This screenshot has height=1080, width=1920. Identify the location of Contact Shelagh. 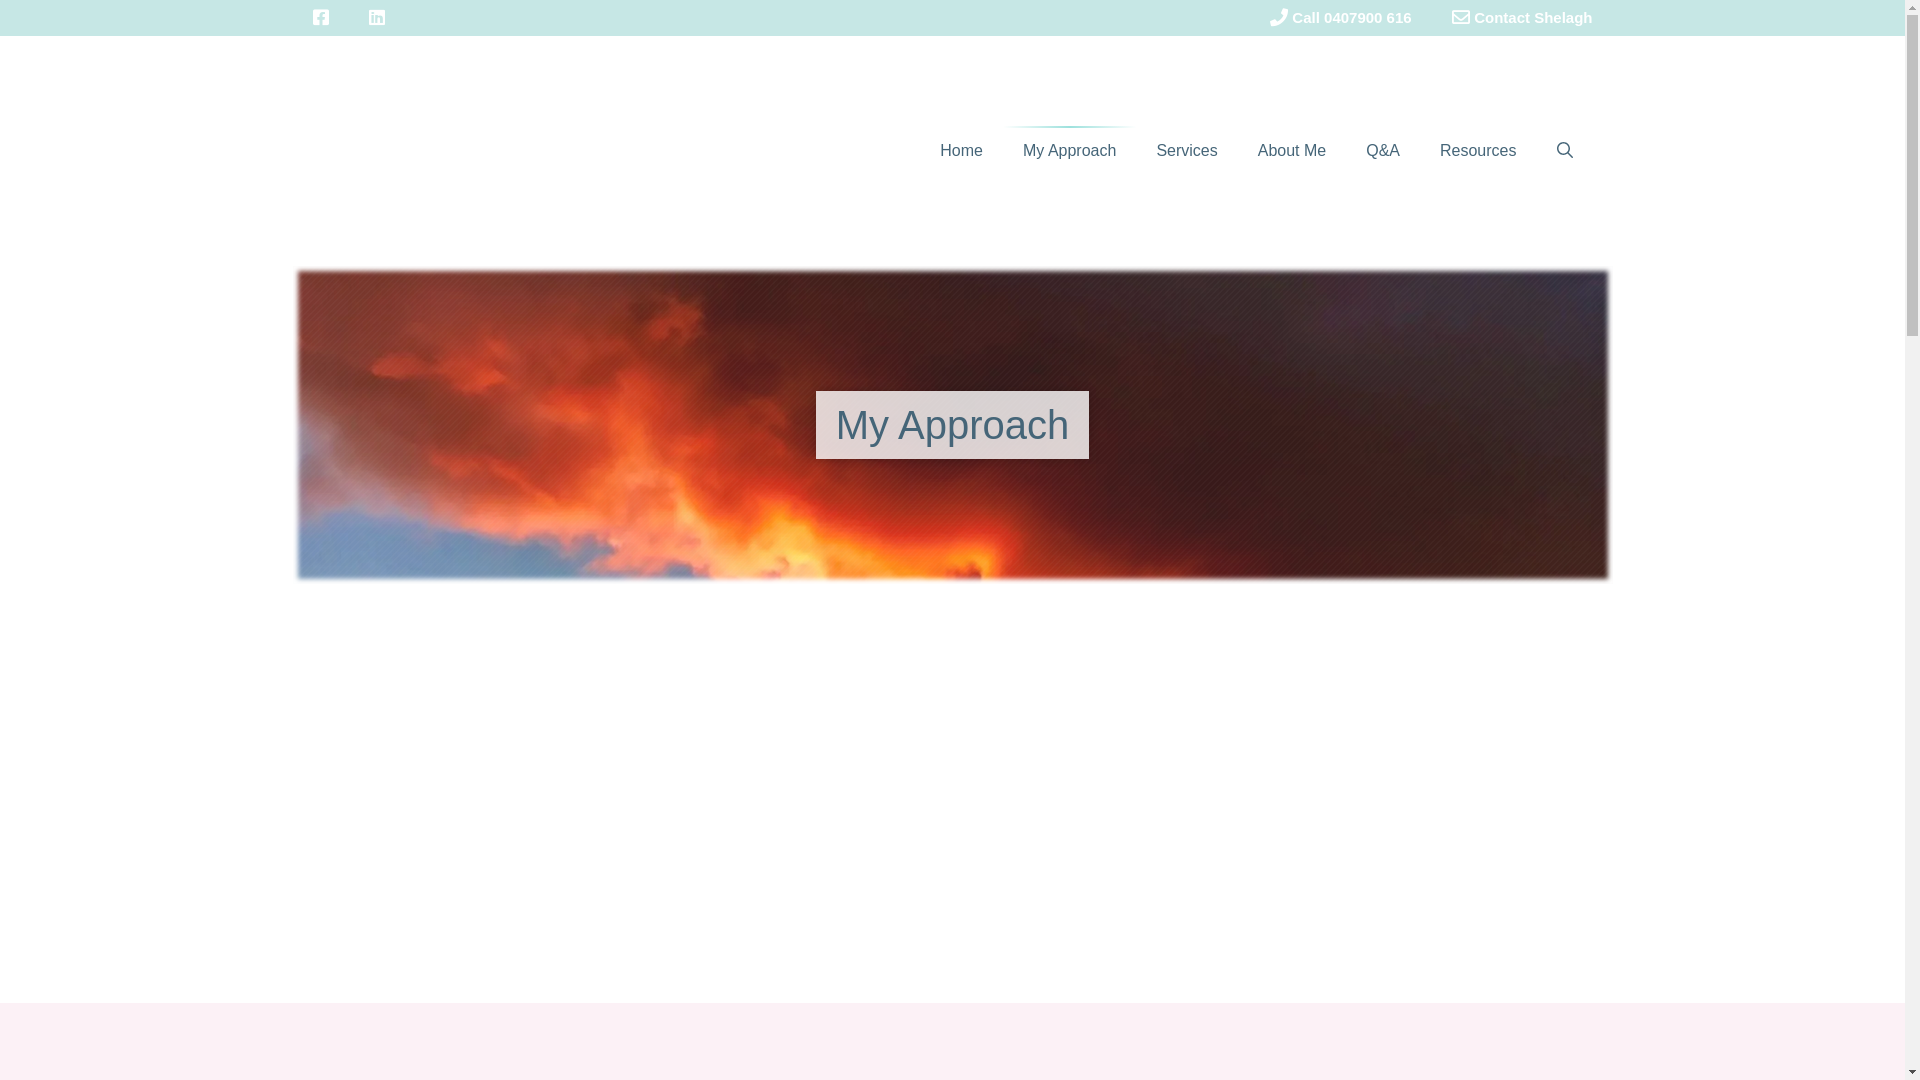
(1522, 18).